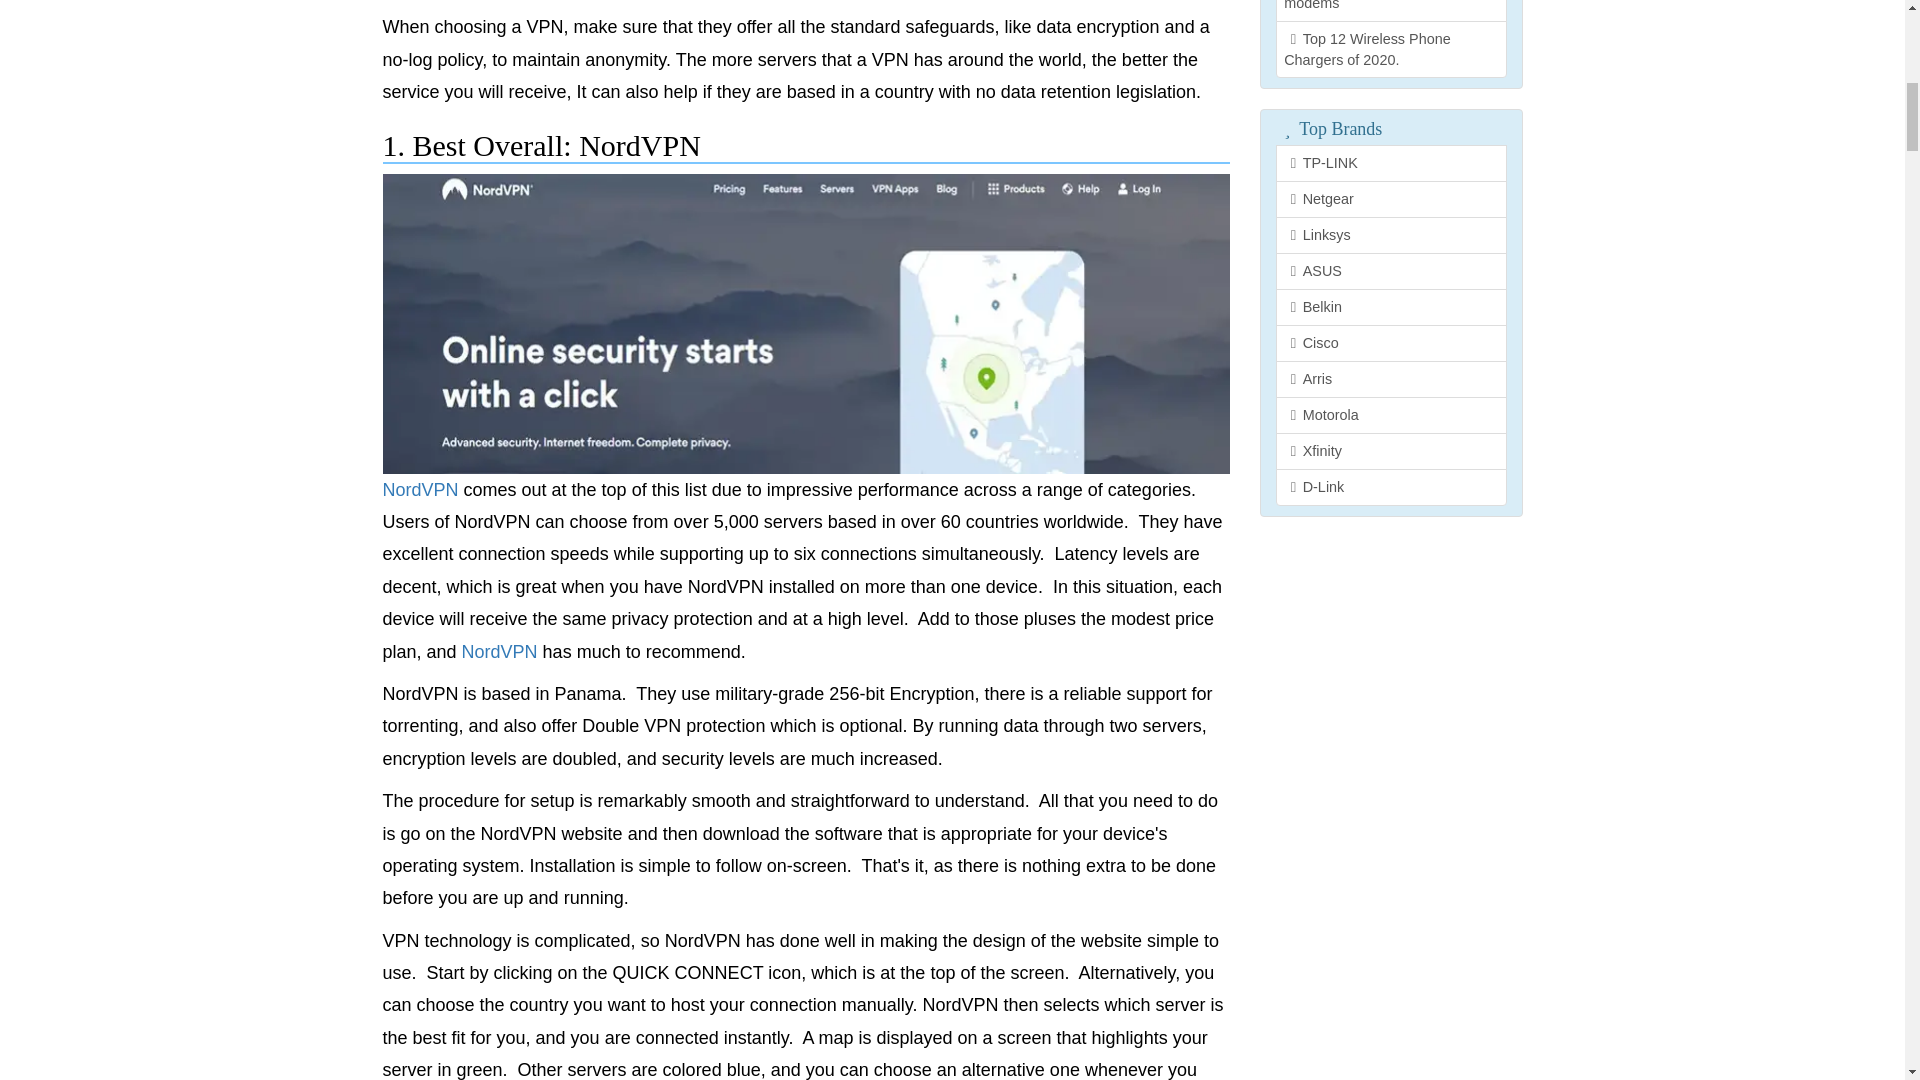 The width and height of the screenshot is (1920, 1080). What do you see at coordinates (1390, 542) in the screenshot?
I see `DMCA.com Protection Status` at bounding box center [1390, 542].